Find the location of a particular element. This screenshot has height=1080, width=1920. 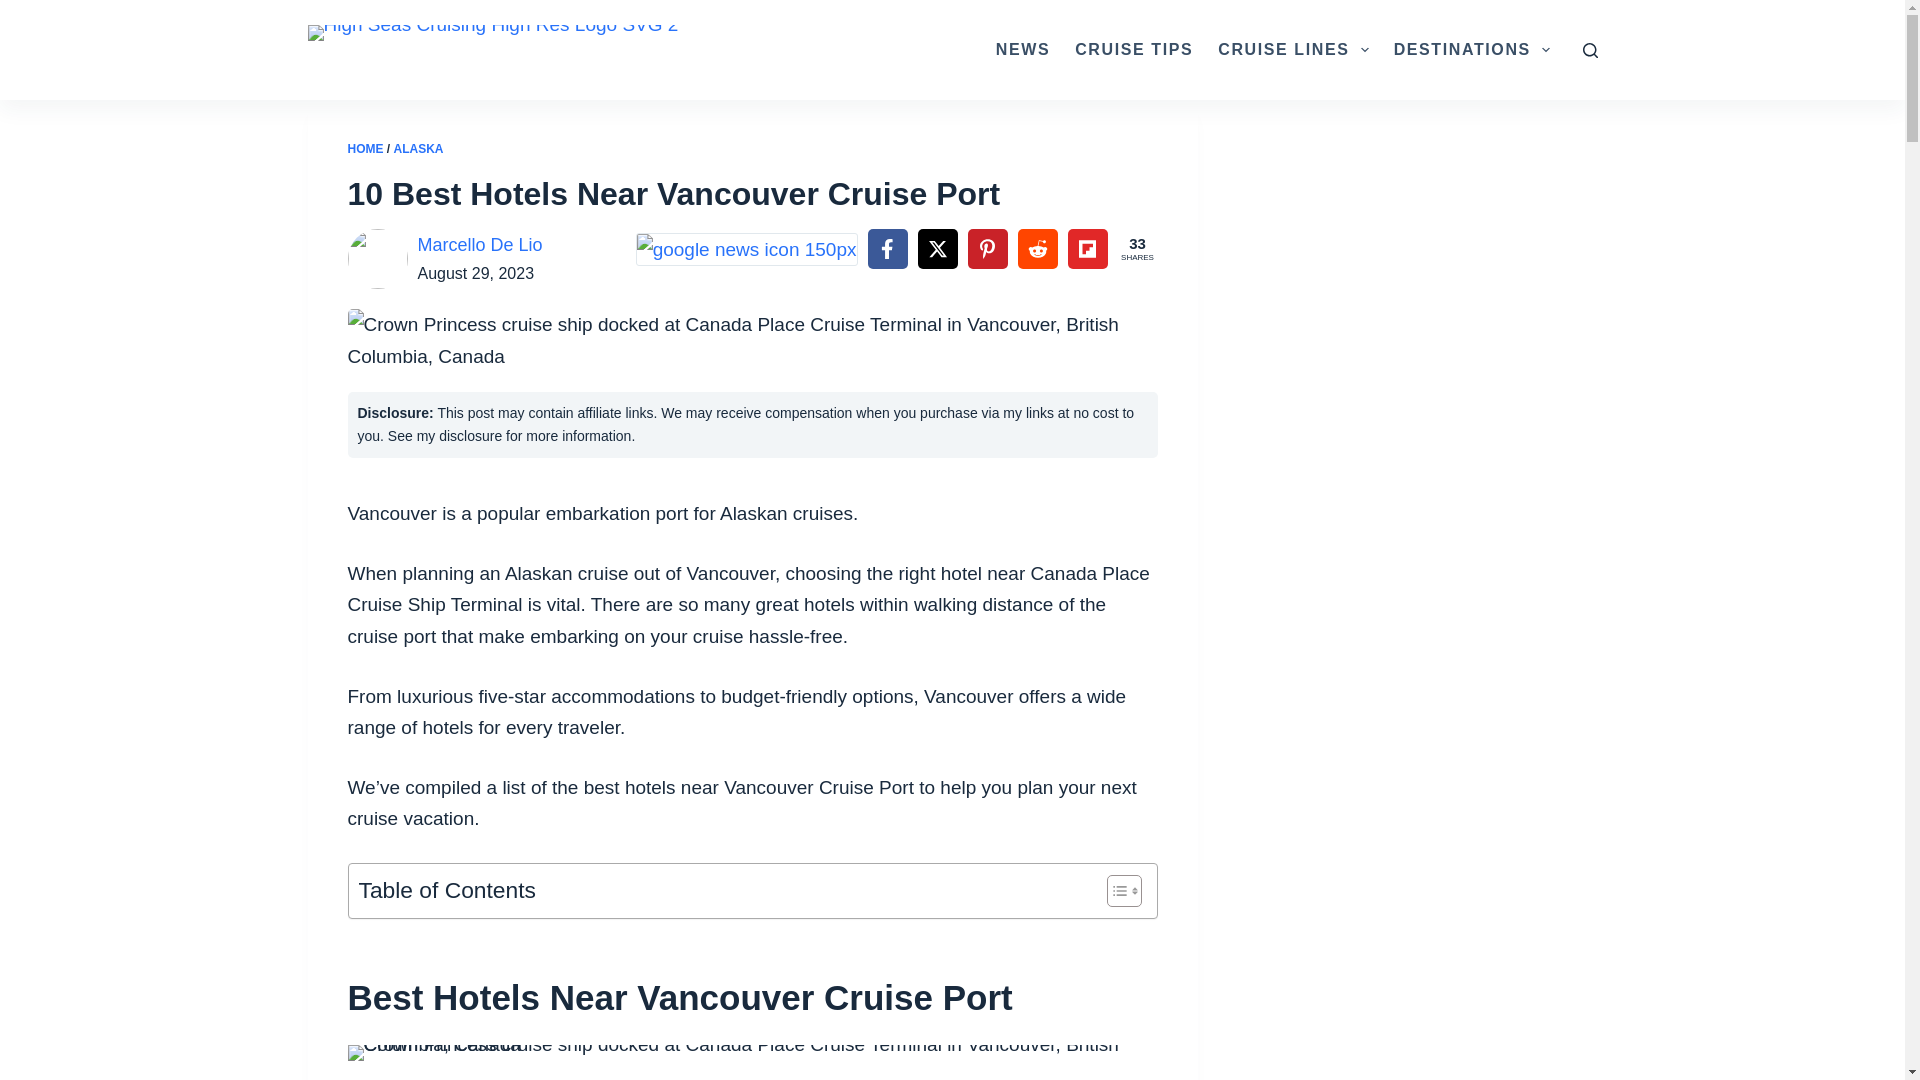

google-news-icon 150px is located at coordinates (746, 249).